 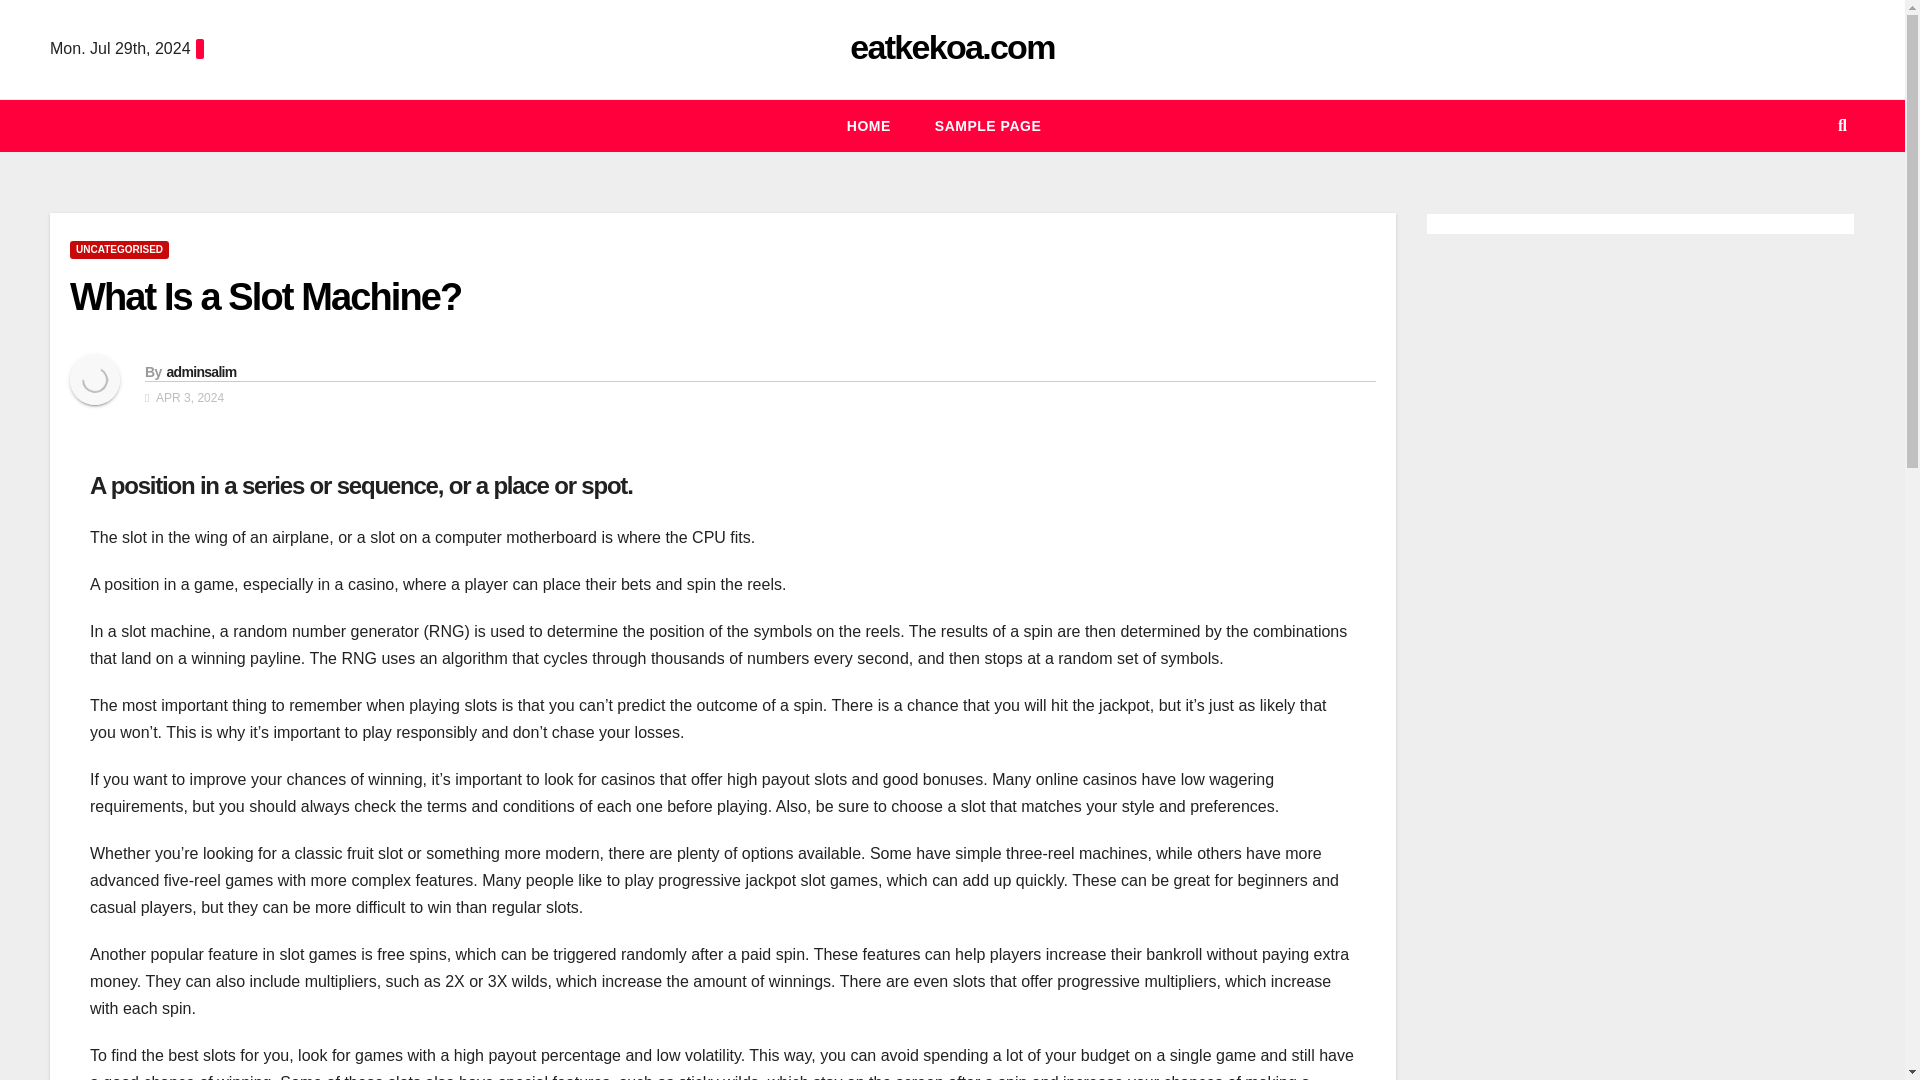 What do you see at coordinates (264, 296) in the screenshot?
I see `Permalink to: What Is a Slot Machine?` at bounding box center [264, 296].